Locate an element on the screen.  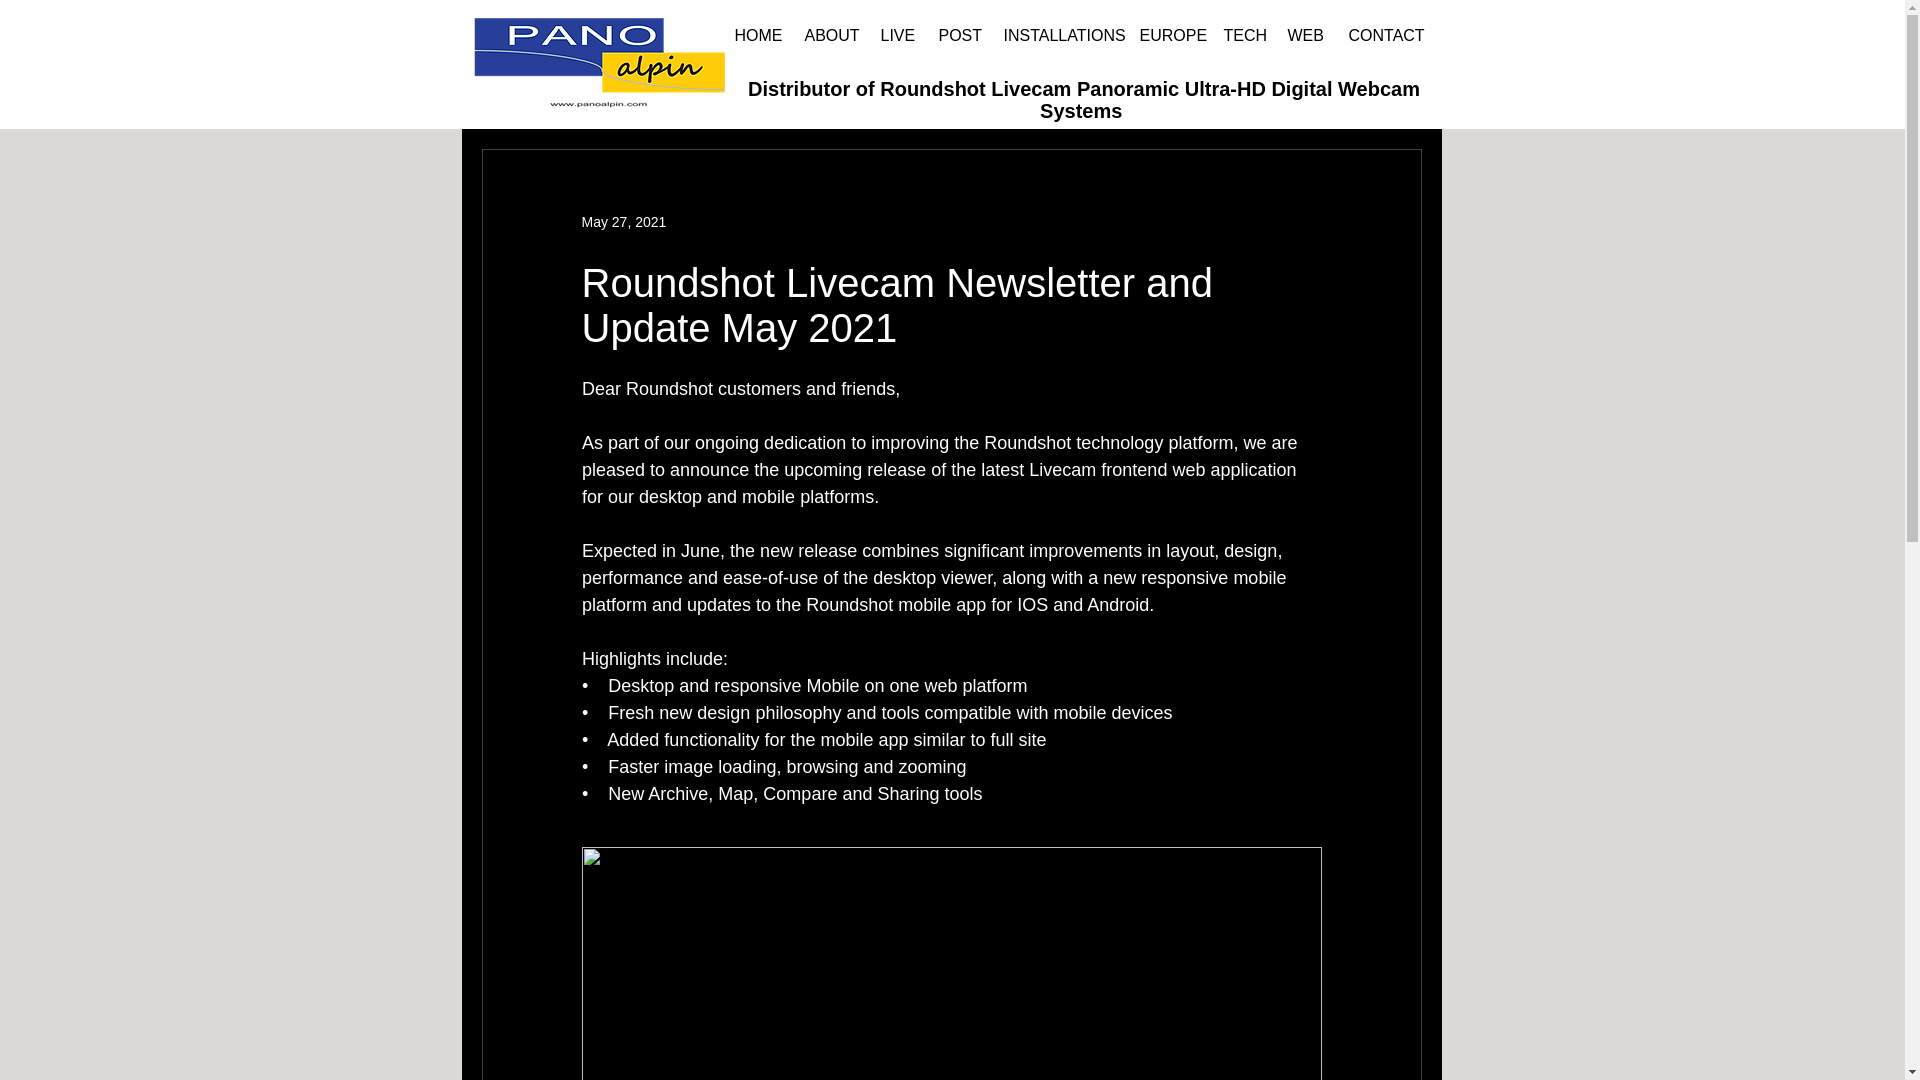
ABOUT is located at coordinates (827, 36).